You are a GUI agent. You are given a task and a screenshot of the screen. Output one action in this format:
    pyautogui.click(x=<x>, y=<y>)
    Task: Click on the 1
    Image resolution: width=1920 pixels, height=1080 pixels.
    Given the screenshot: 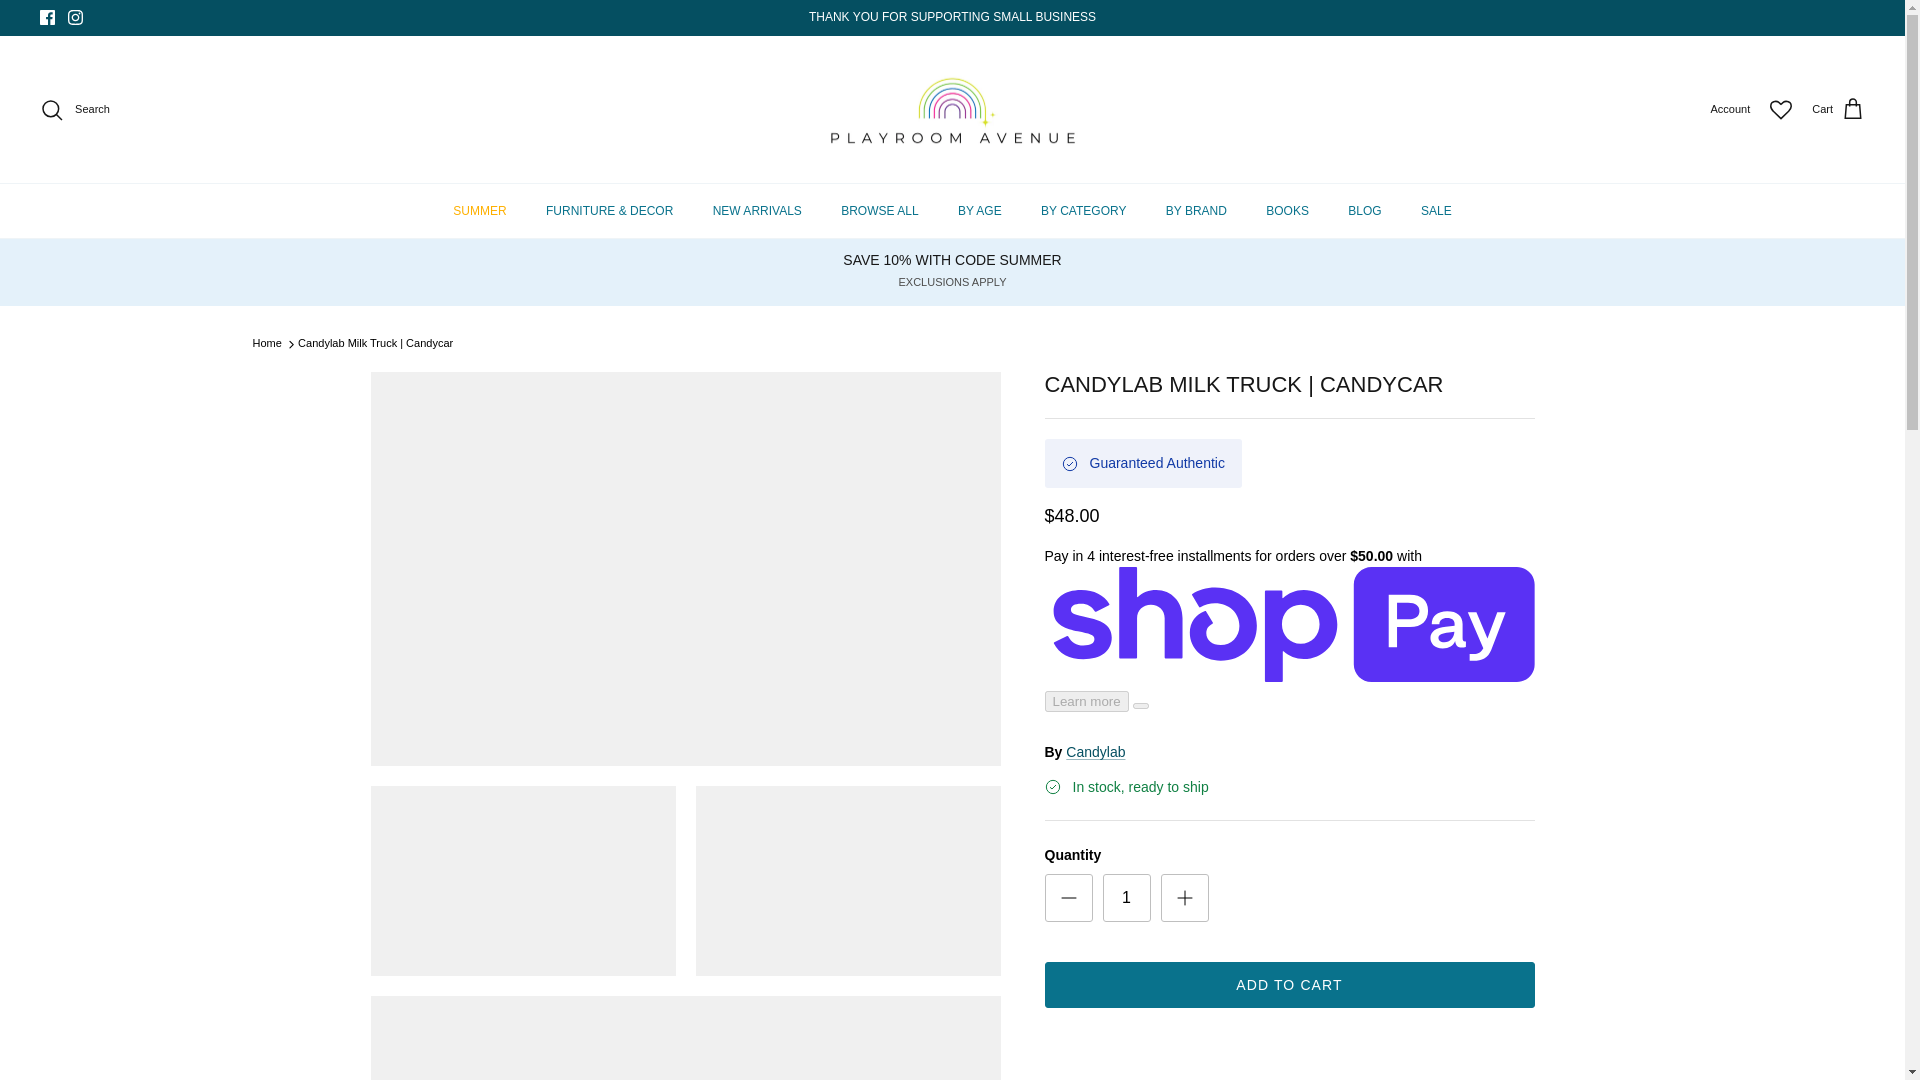 What is the action you would take?
    pyautogui.click(x=1126, y=898)
    